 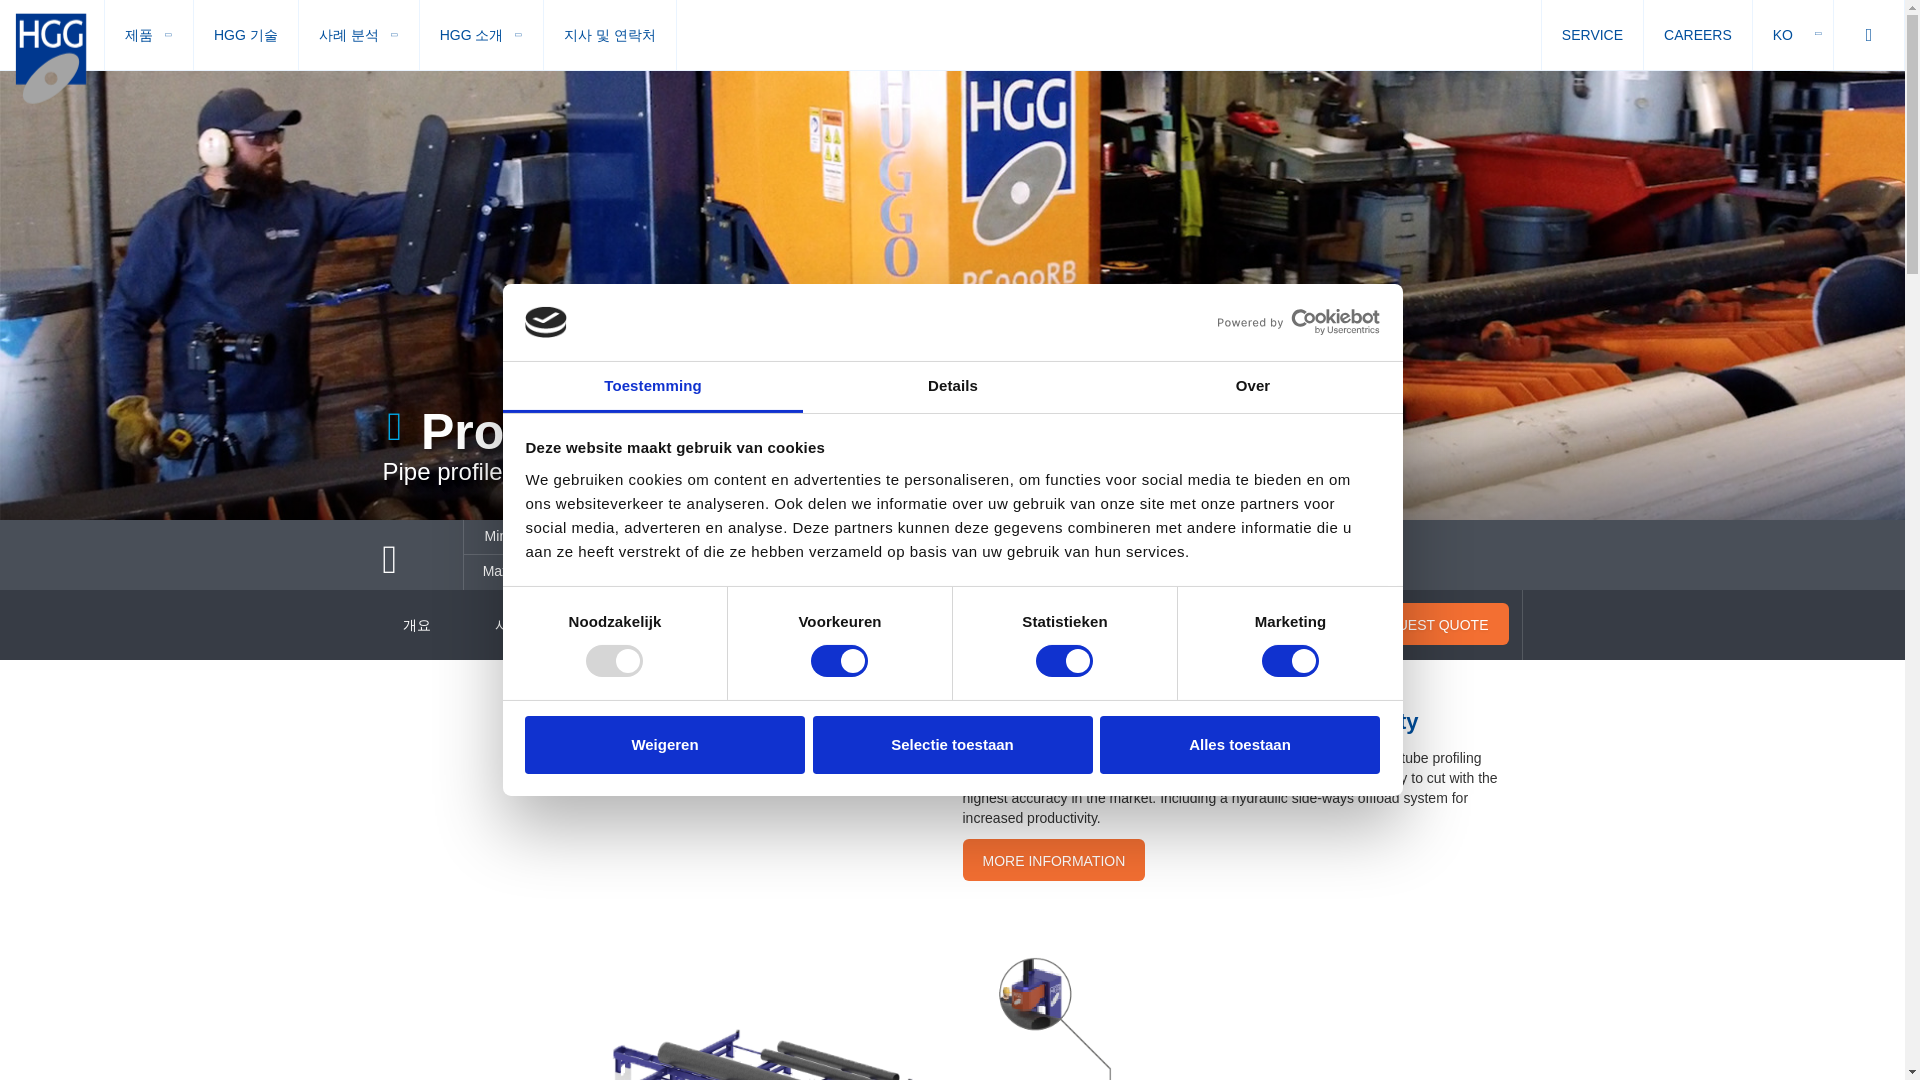 I want to click on Over, so click(x=1252, y=386).